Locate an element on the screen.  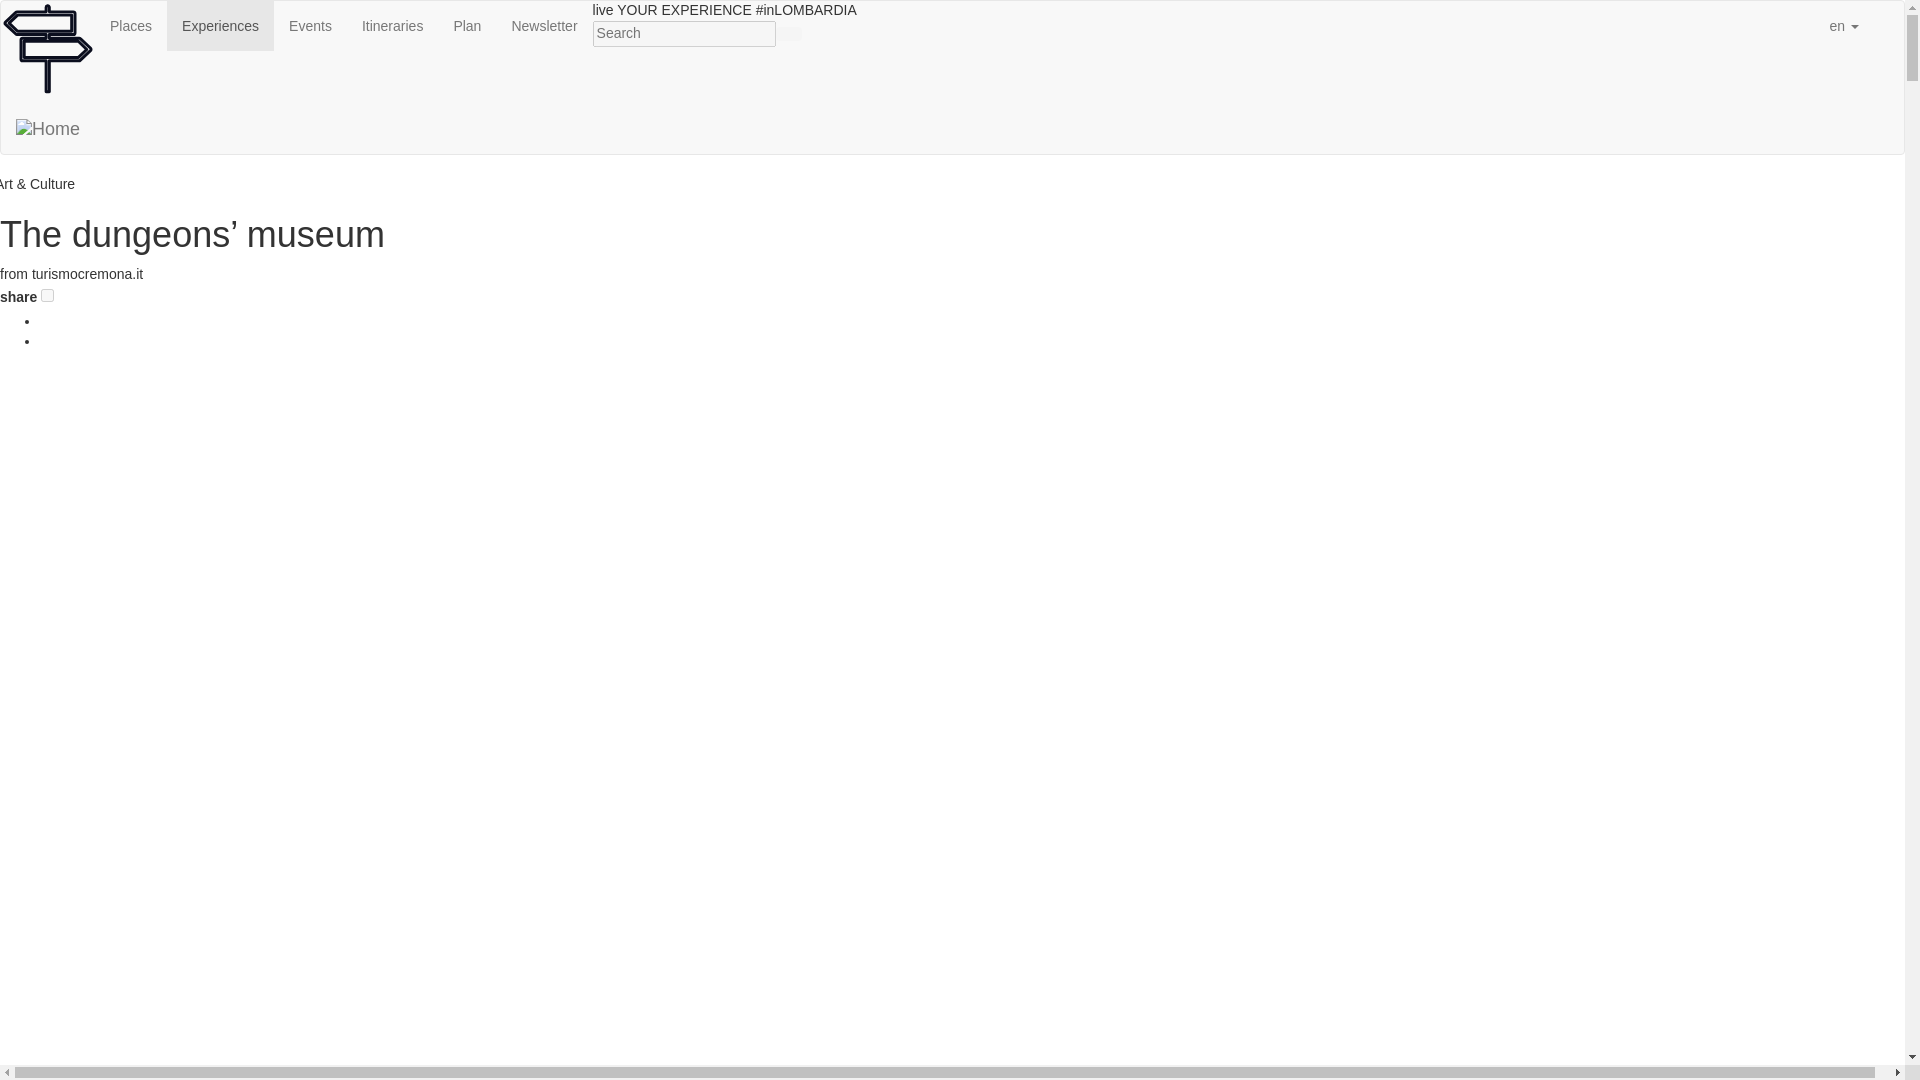
Home is located at coordinates (48, 128).